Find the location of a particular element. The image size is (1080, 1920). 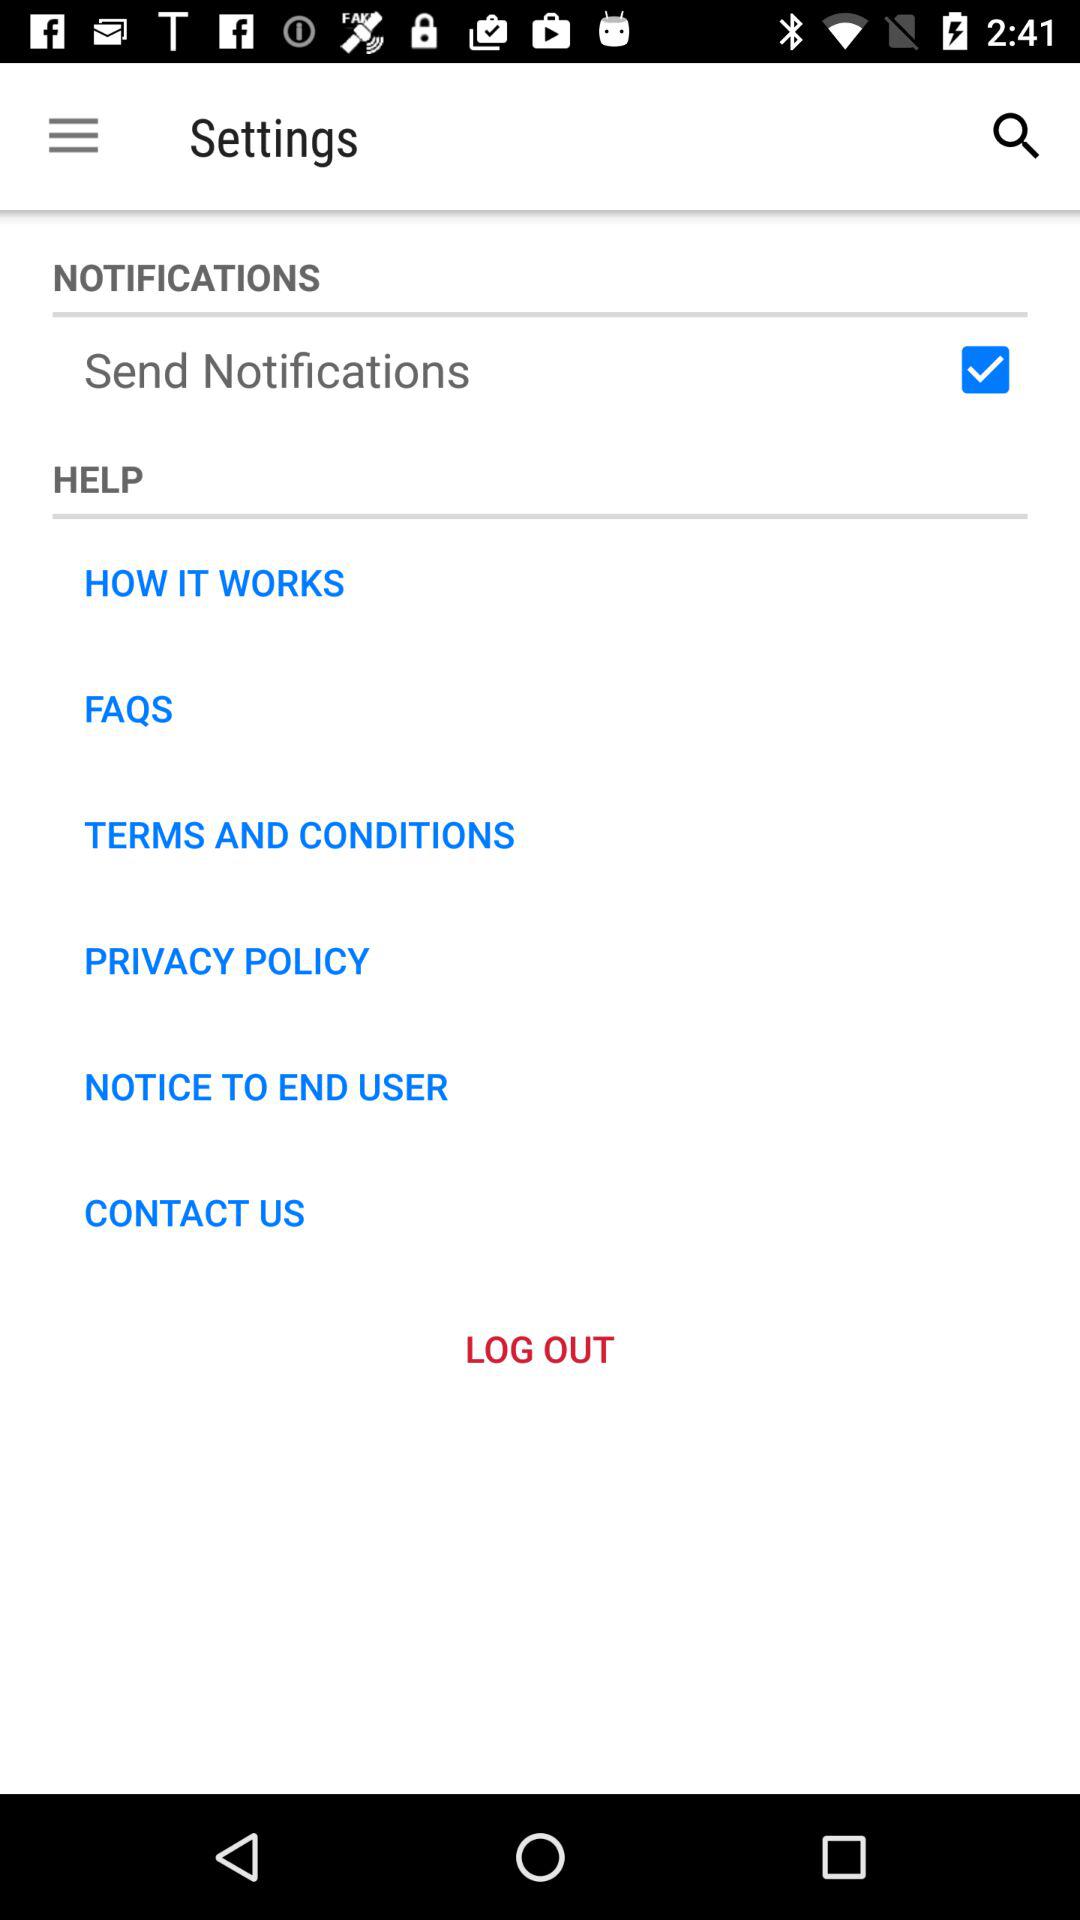

tap the icon to the left of the settings icon is located at coordinates (73, 136).